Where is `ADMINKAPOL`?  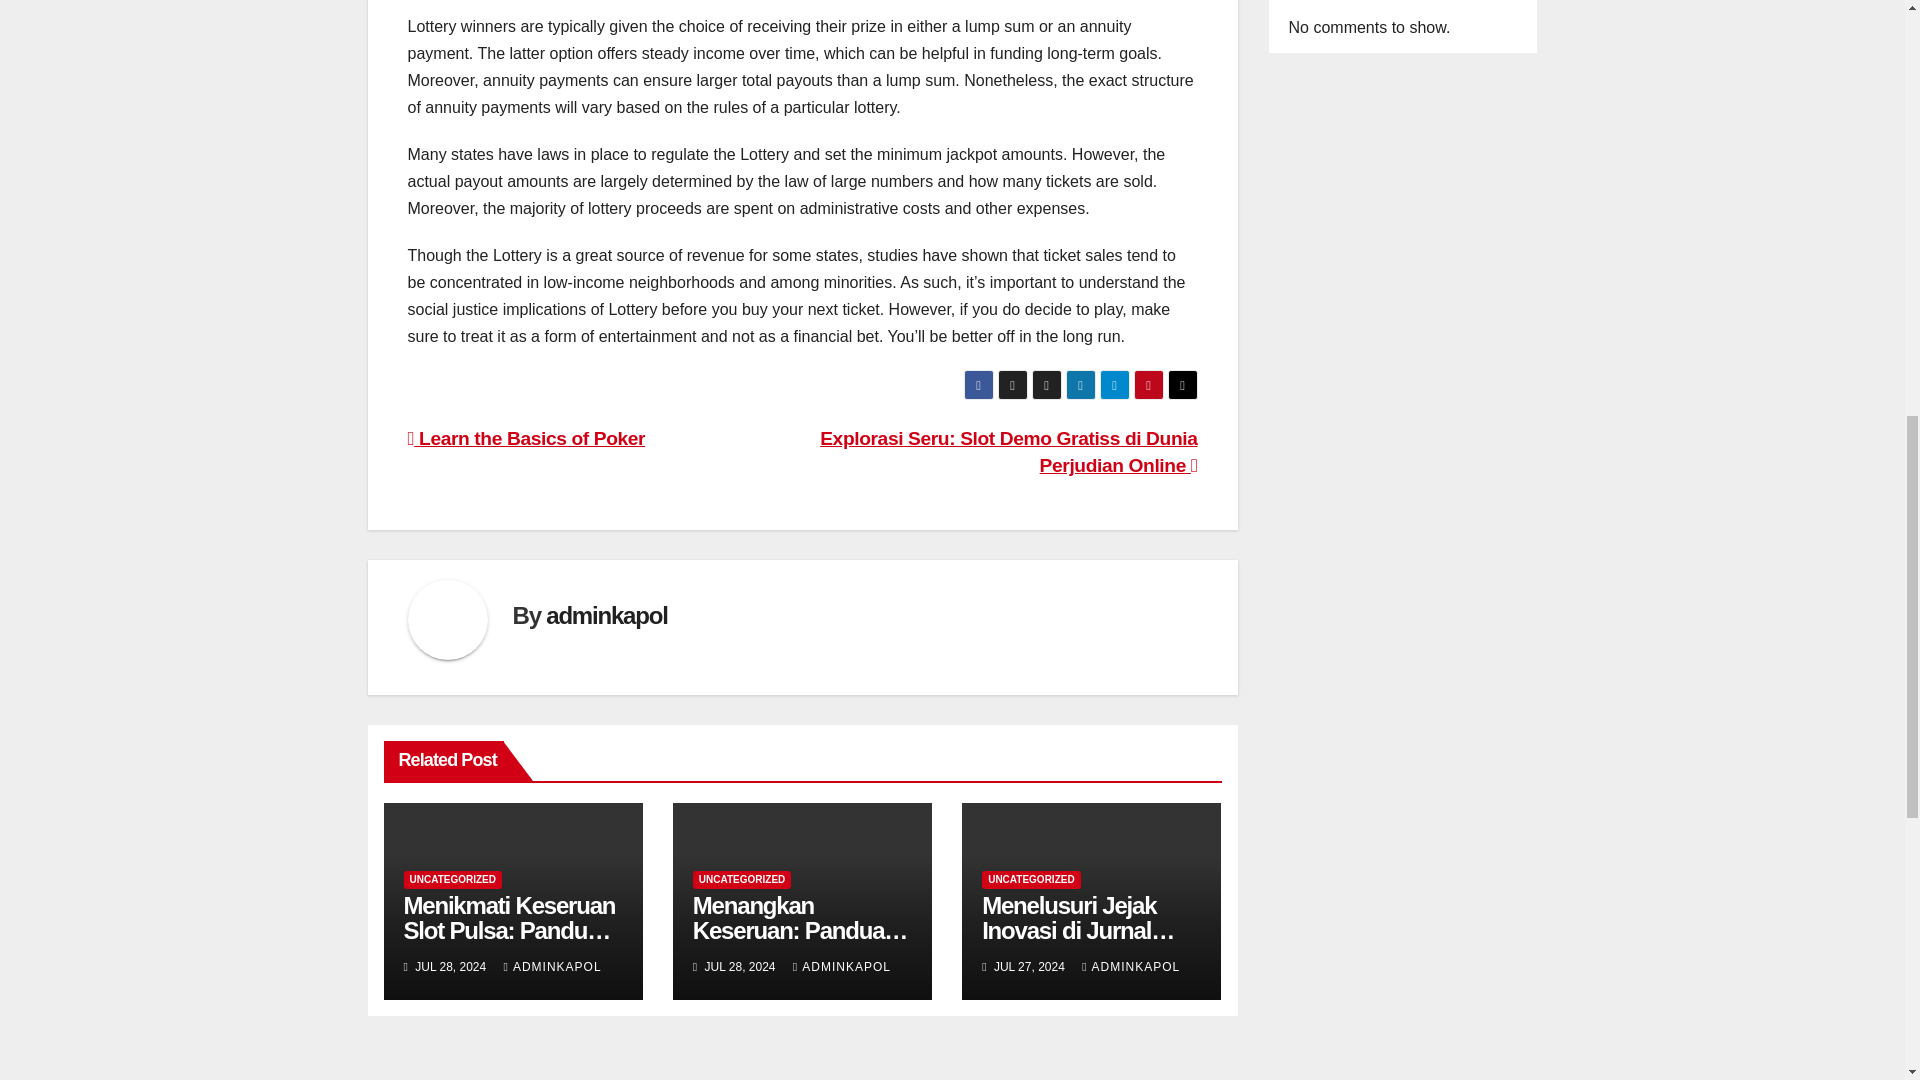
ADMINKAPOL is located at coordinates (552, 967).